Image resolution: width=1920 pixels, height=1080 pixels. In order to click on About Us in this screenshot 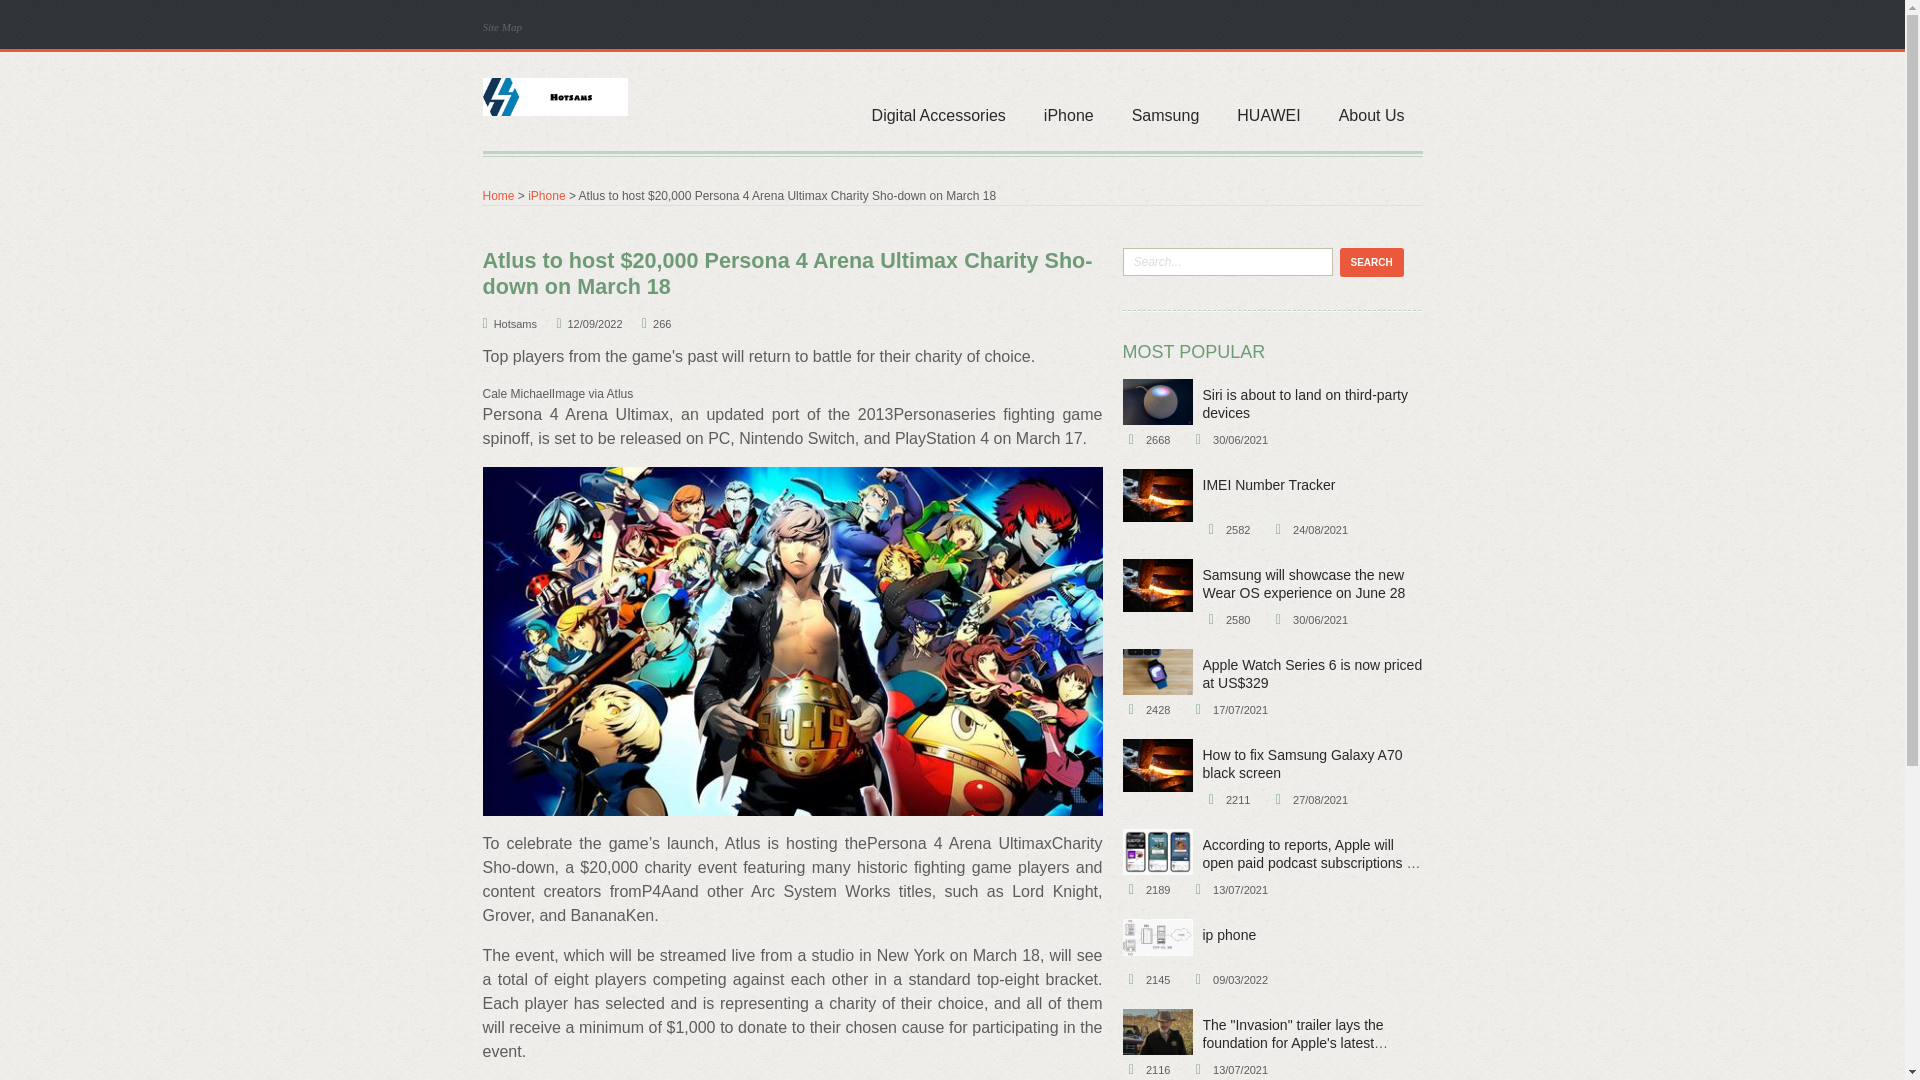, I will do `click(1371, 102)`.